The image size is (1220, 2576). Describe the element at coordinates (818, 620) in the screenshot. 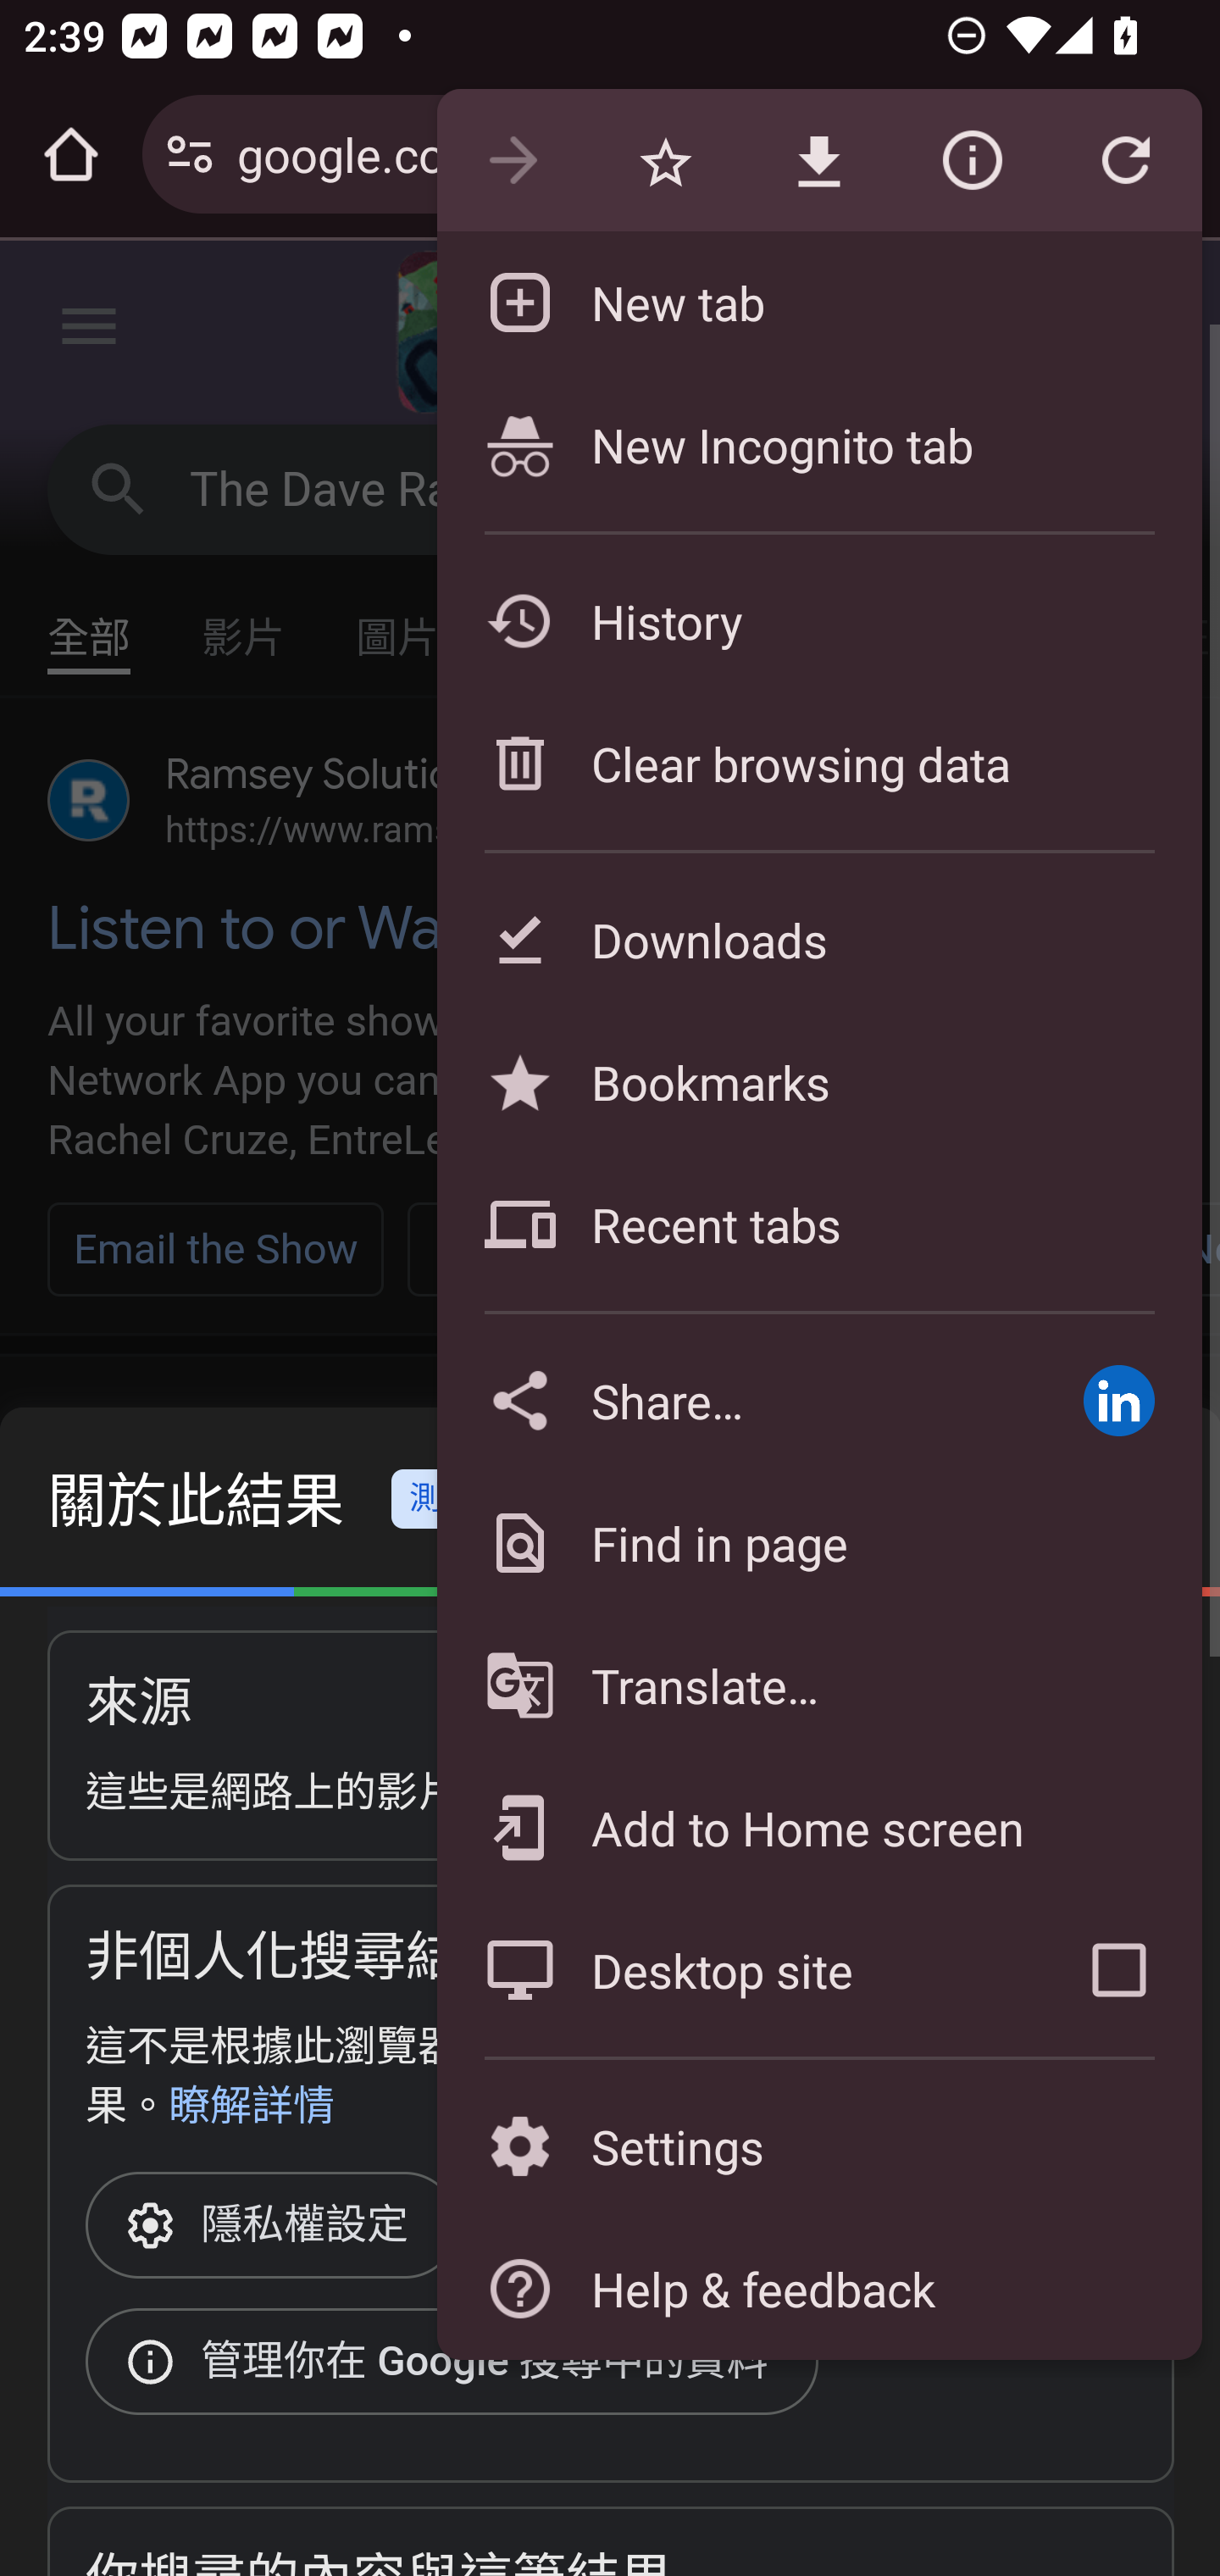

I see `History` at that location.